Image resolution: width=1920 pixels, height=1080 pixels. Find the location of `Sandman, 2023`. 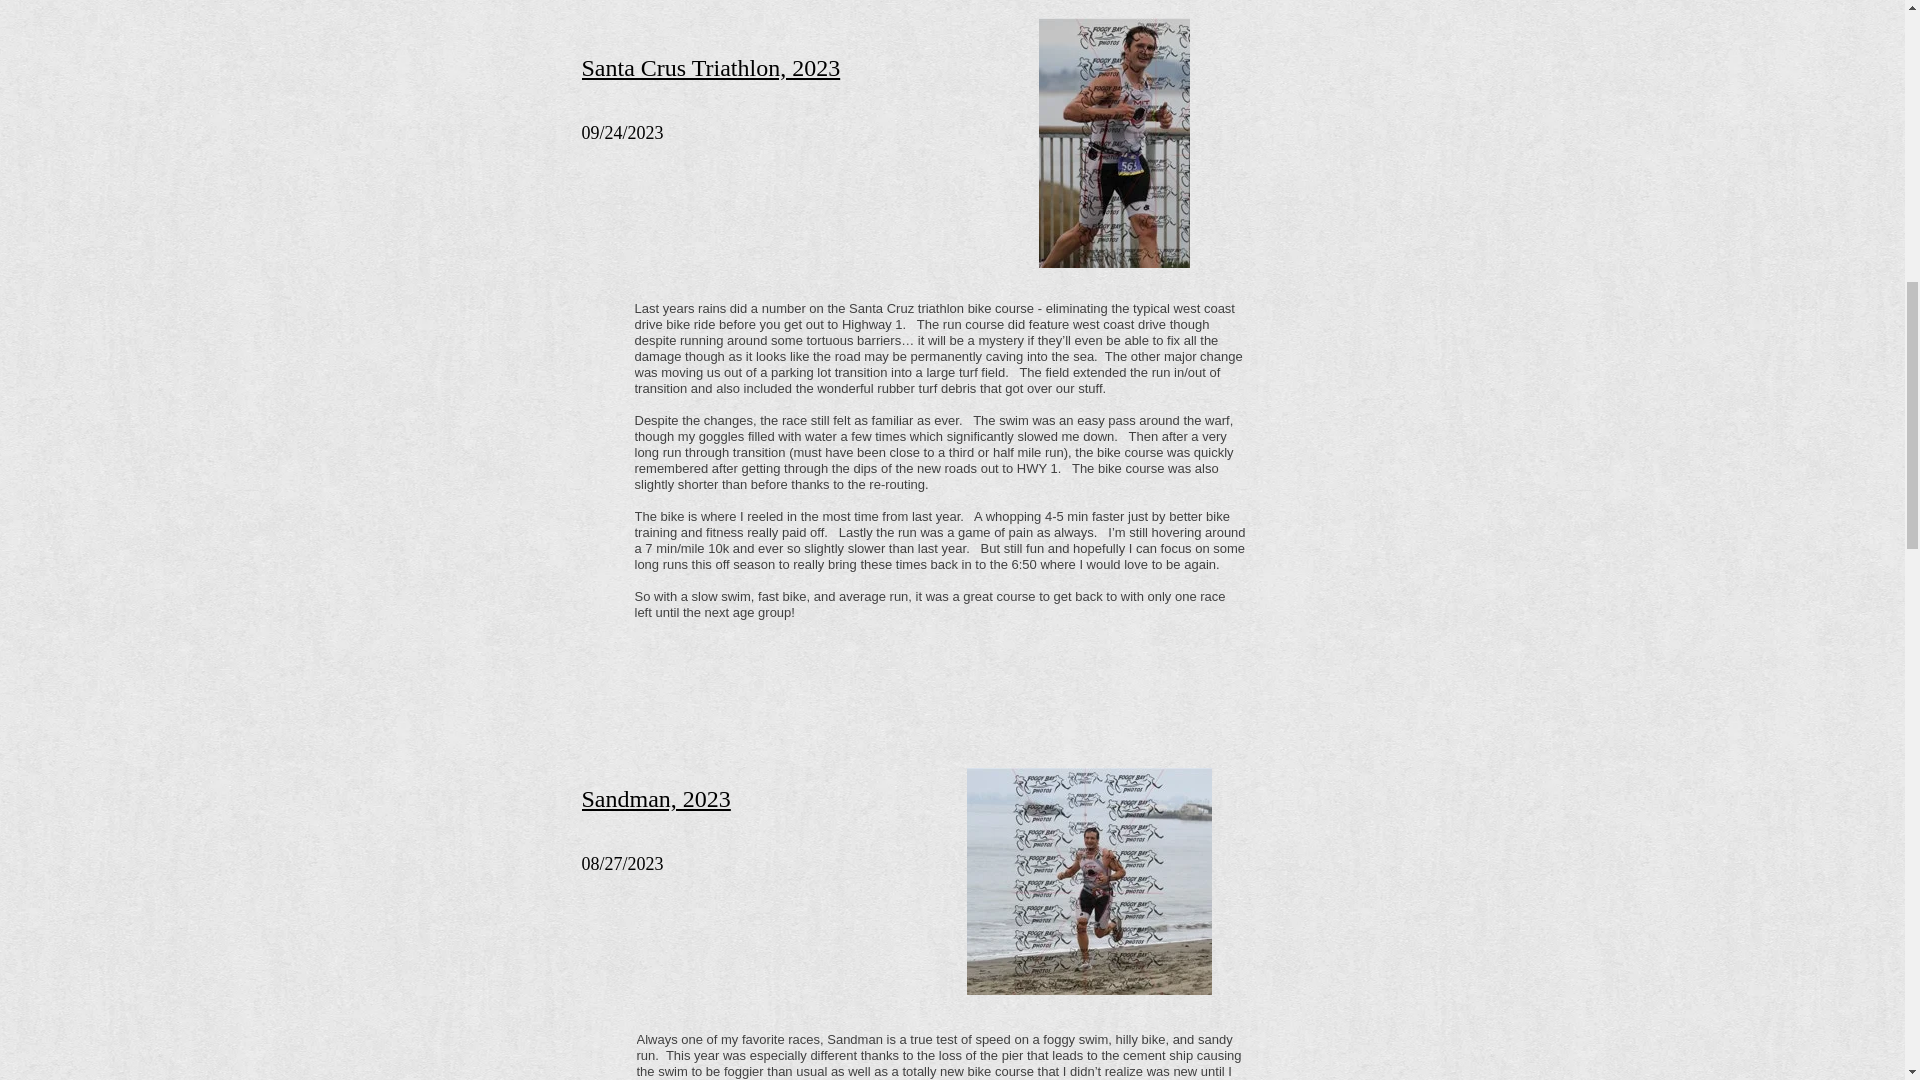

Sandman, 2023 is located at coordinates (656, 799).